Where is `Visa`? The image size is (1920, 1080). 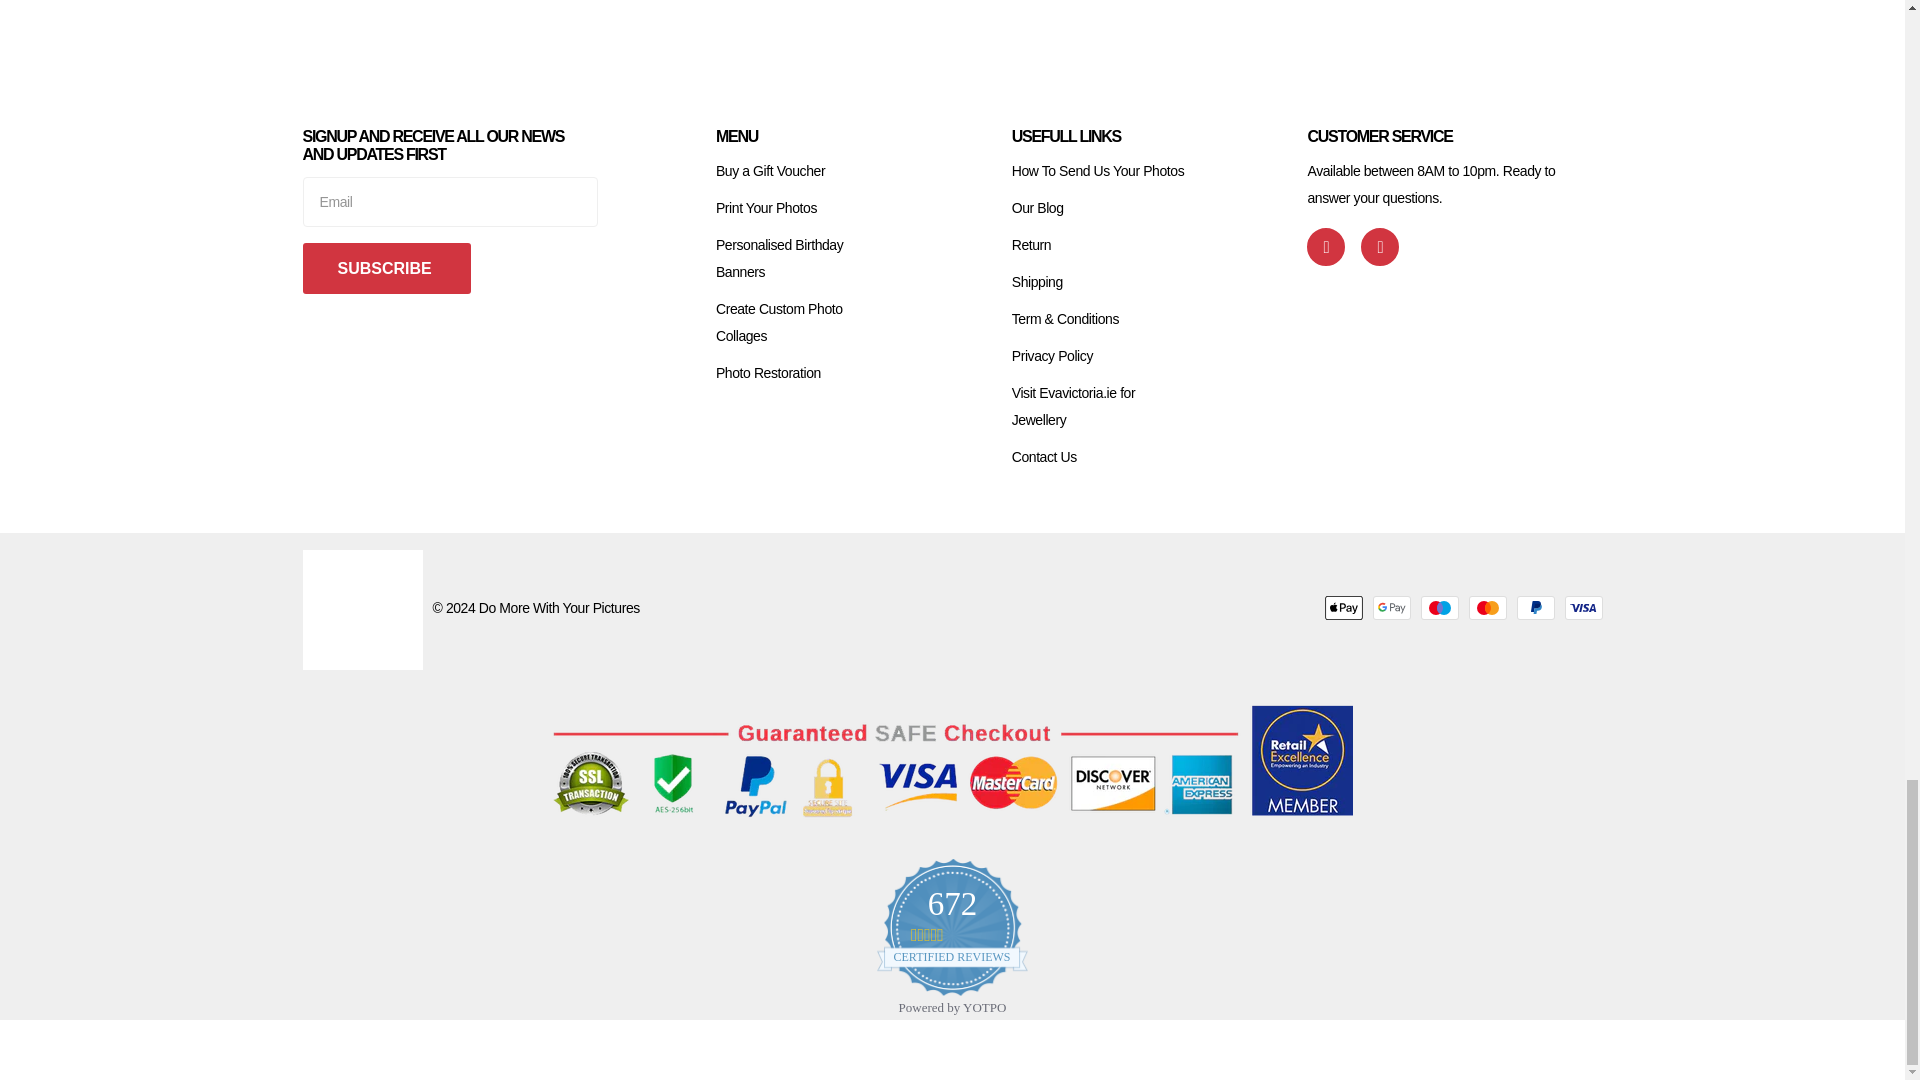
Visa is located at coordinates (1582, 608).